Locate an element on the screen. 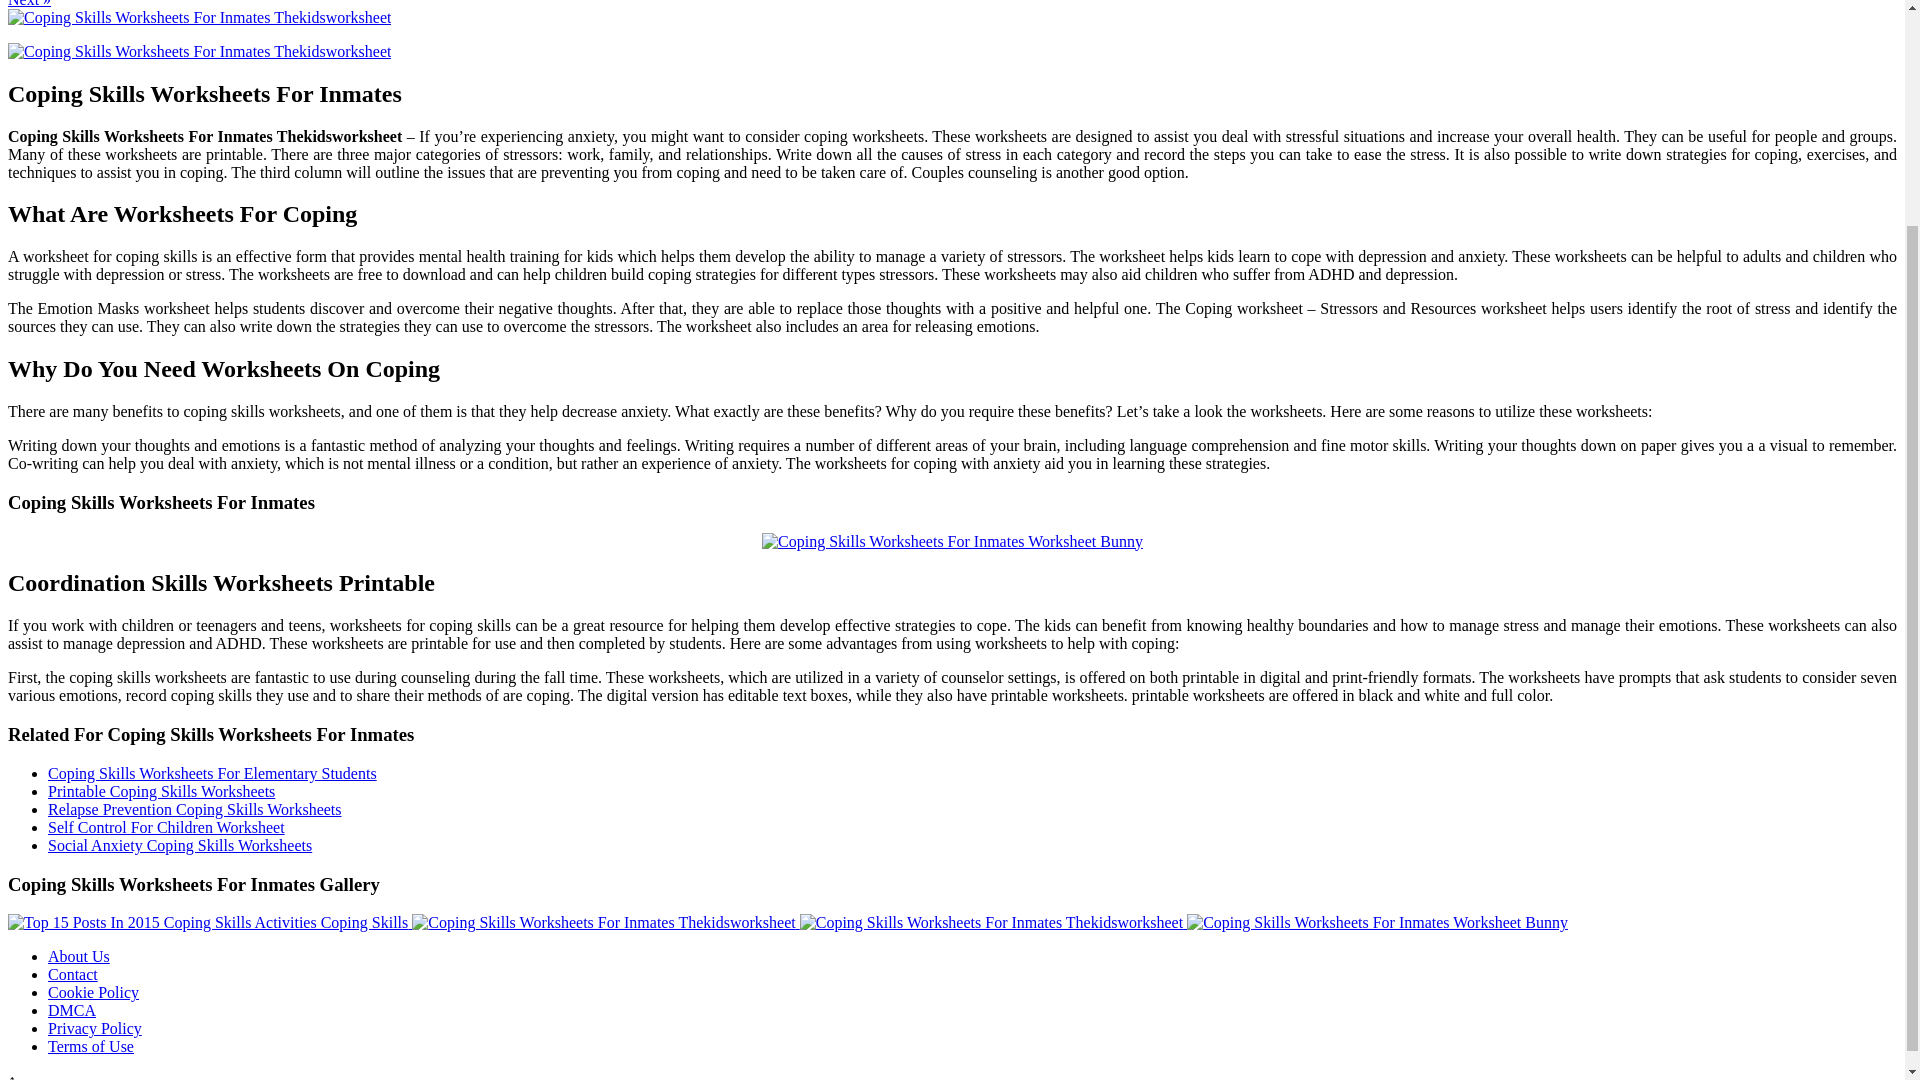 Image resolution: width=1920 pixels, height=1080 pixels. Coping Skills Worksheets For Inmates Thekidsworksheet is located at coordinates (199, 16).